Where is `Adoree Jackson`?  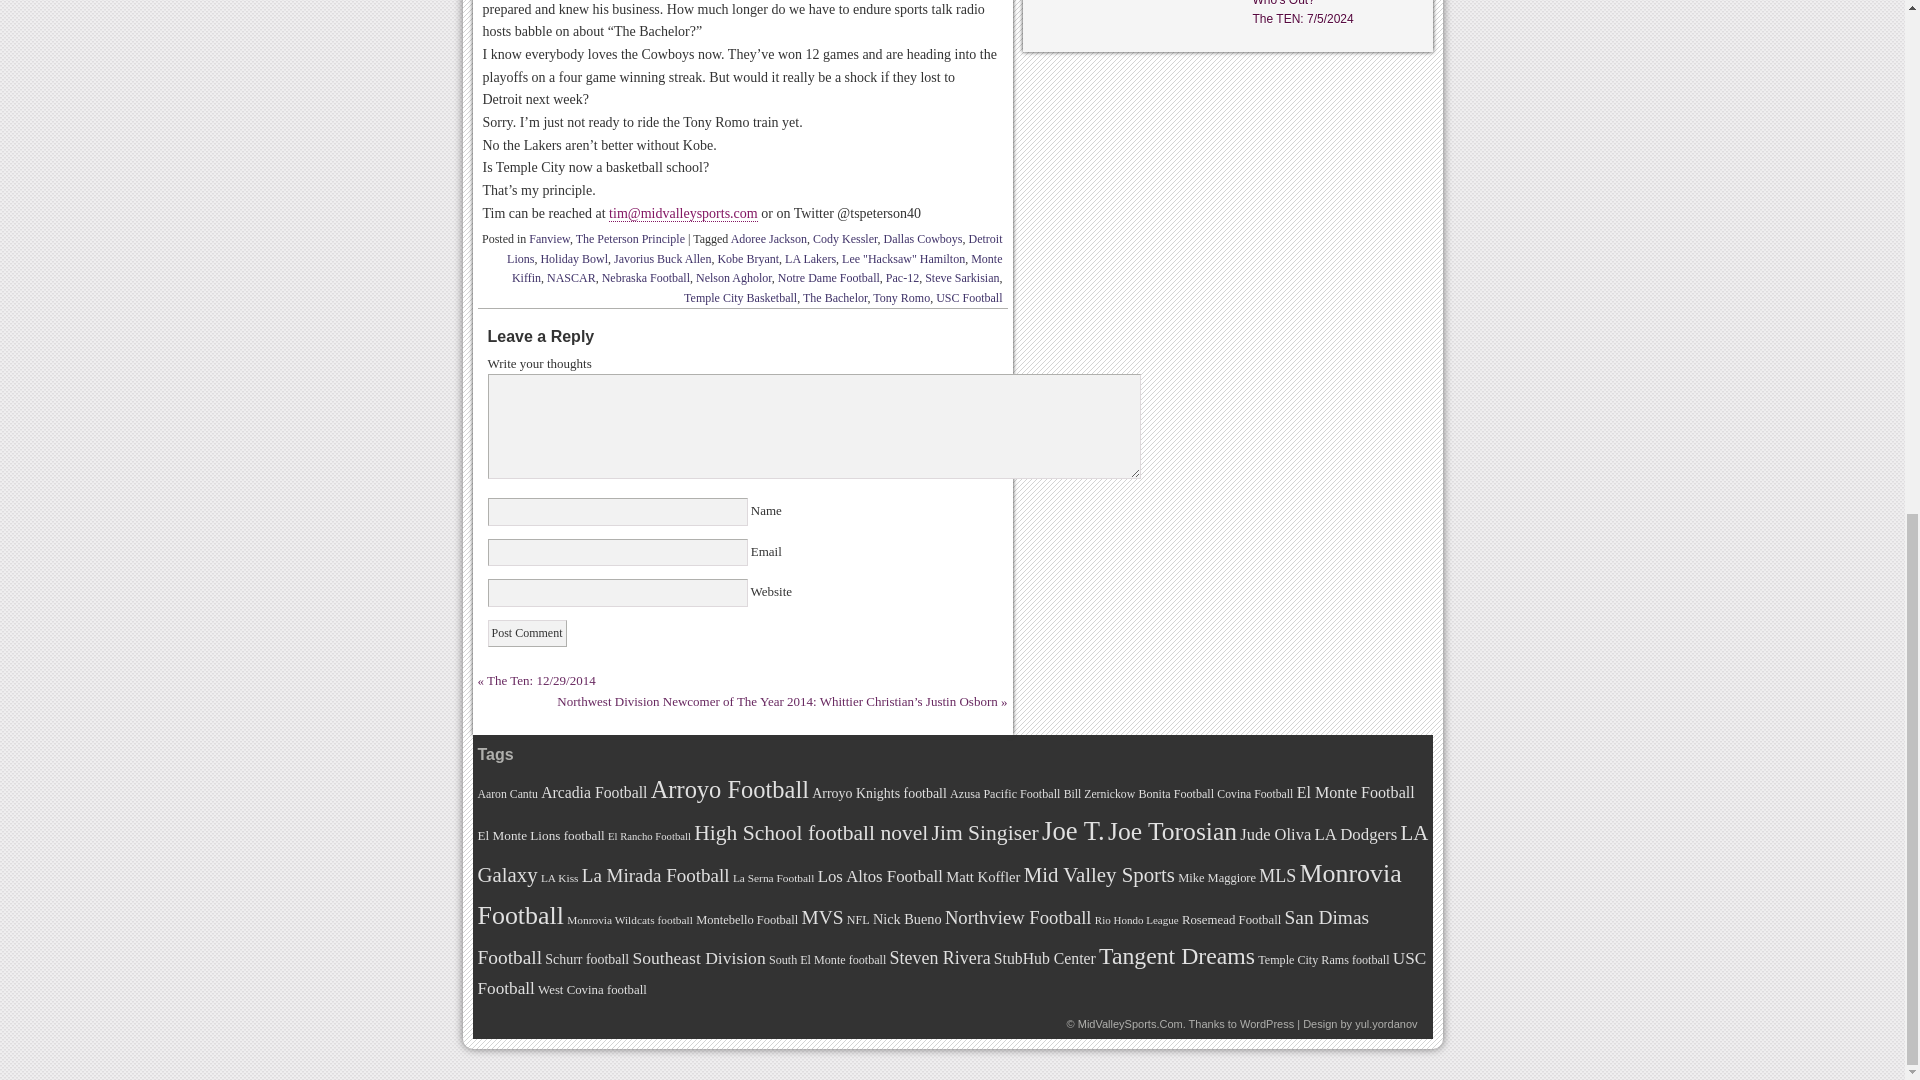 Adoree Jackson is located at coordinates (768, 239).